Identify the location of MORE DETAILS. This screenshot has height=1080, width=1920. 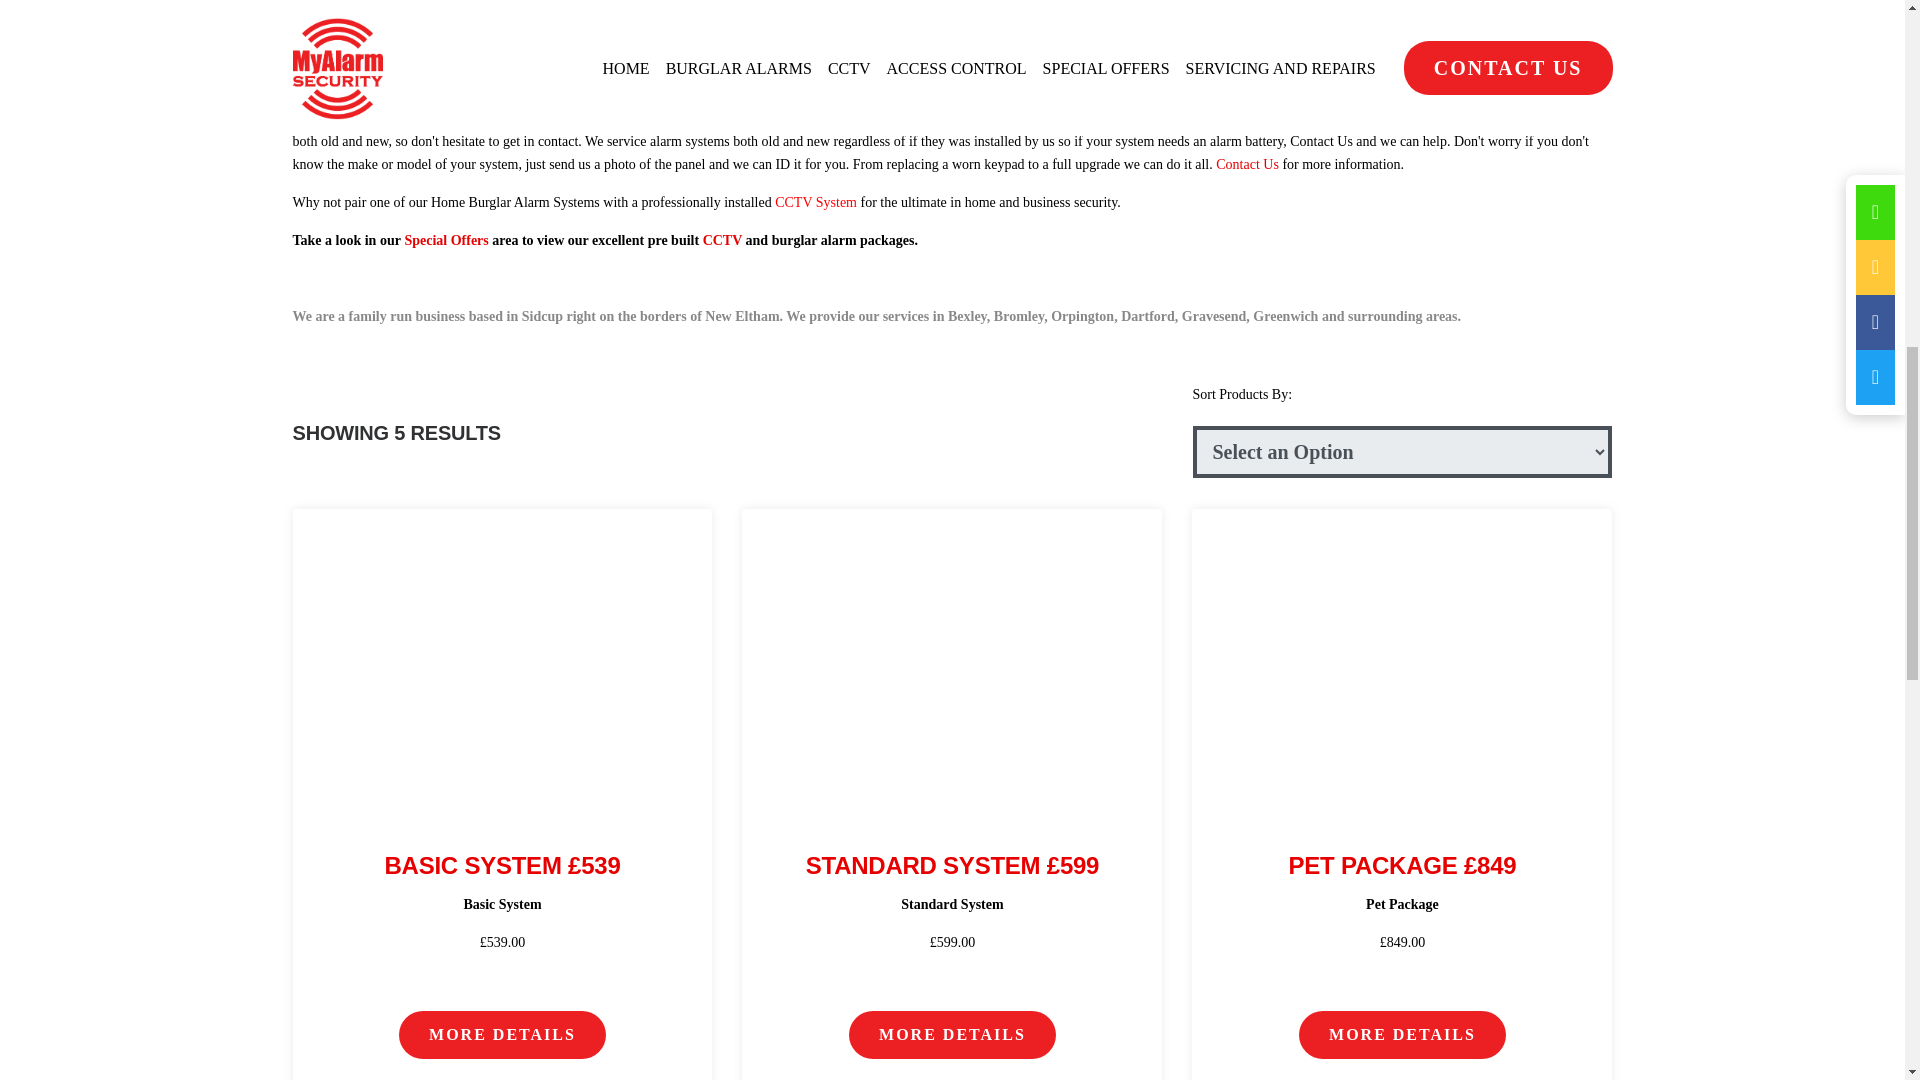
(1402, 1034).